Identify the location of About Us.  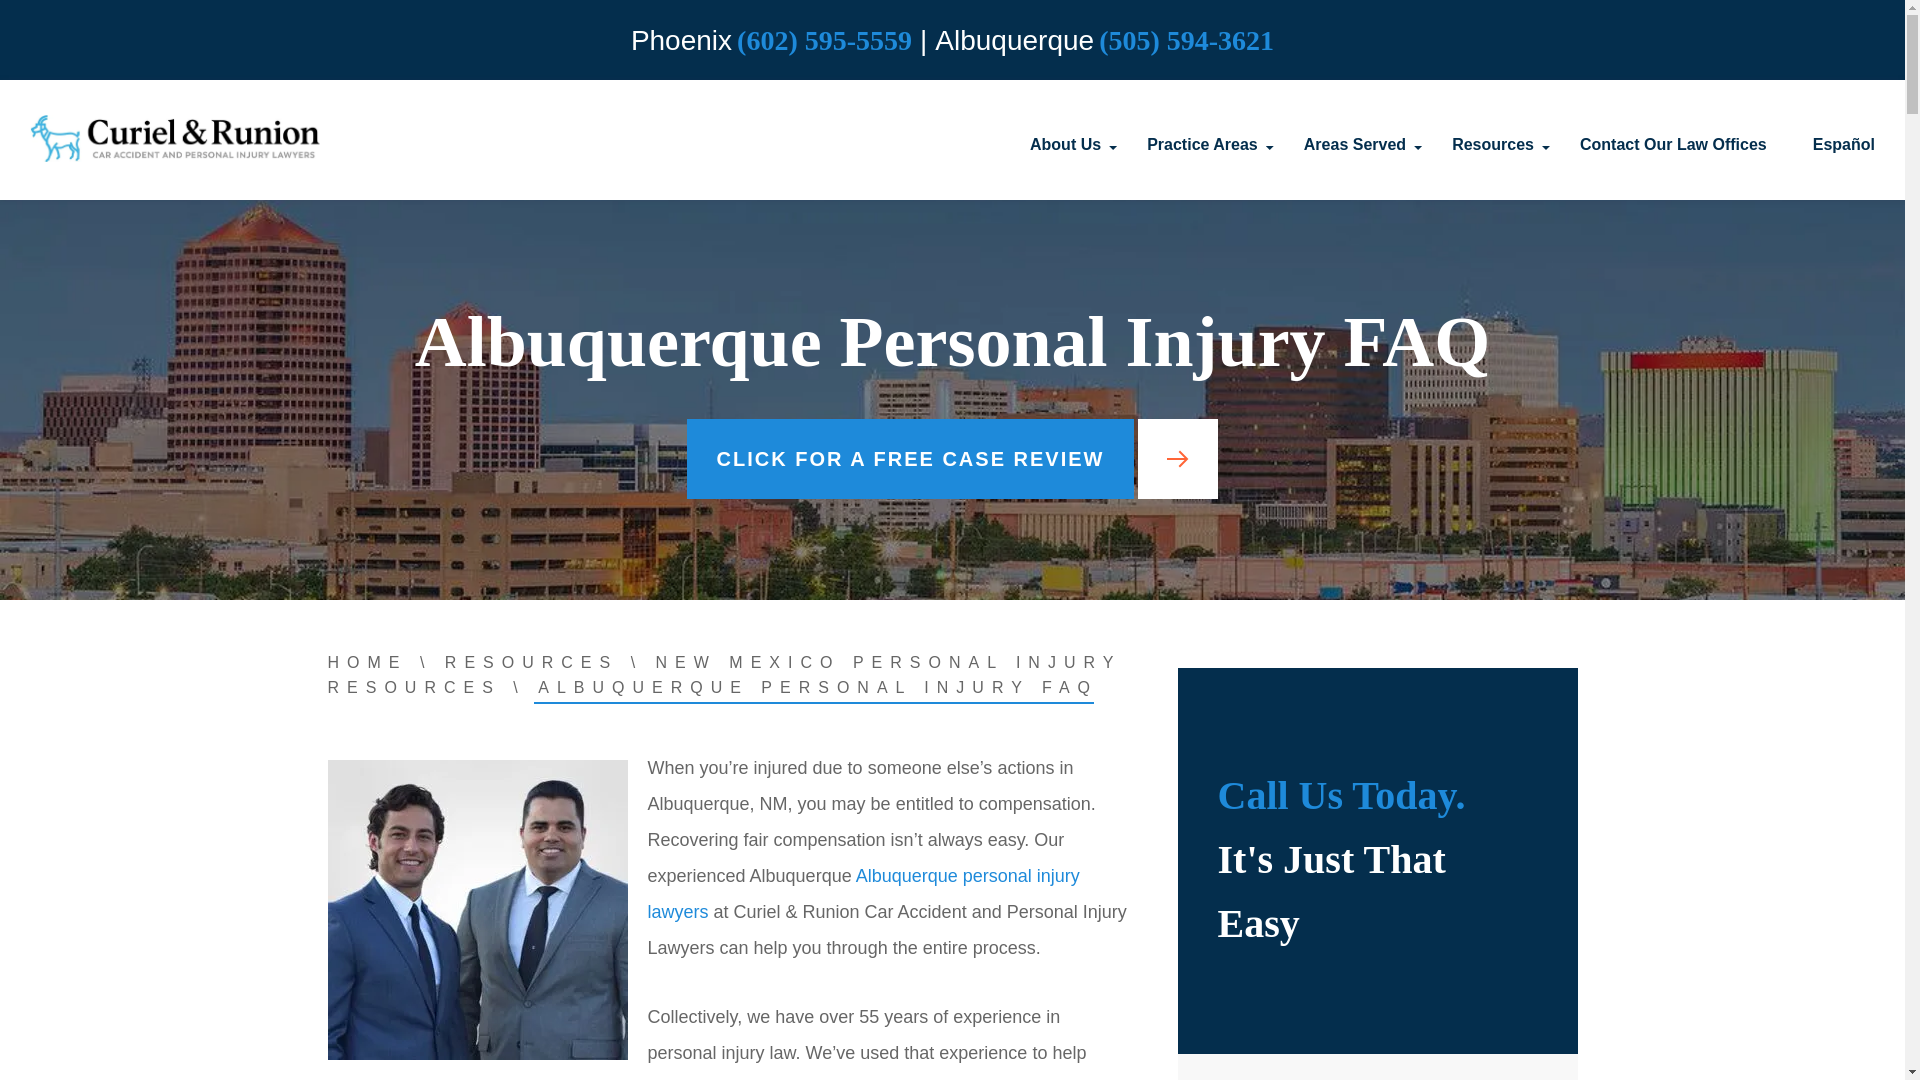
(1064, 139).